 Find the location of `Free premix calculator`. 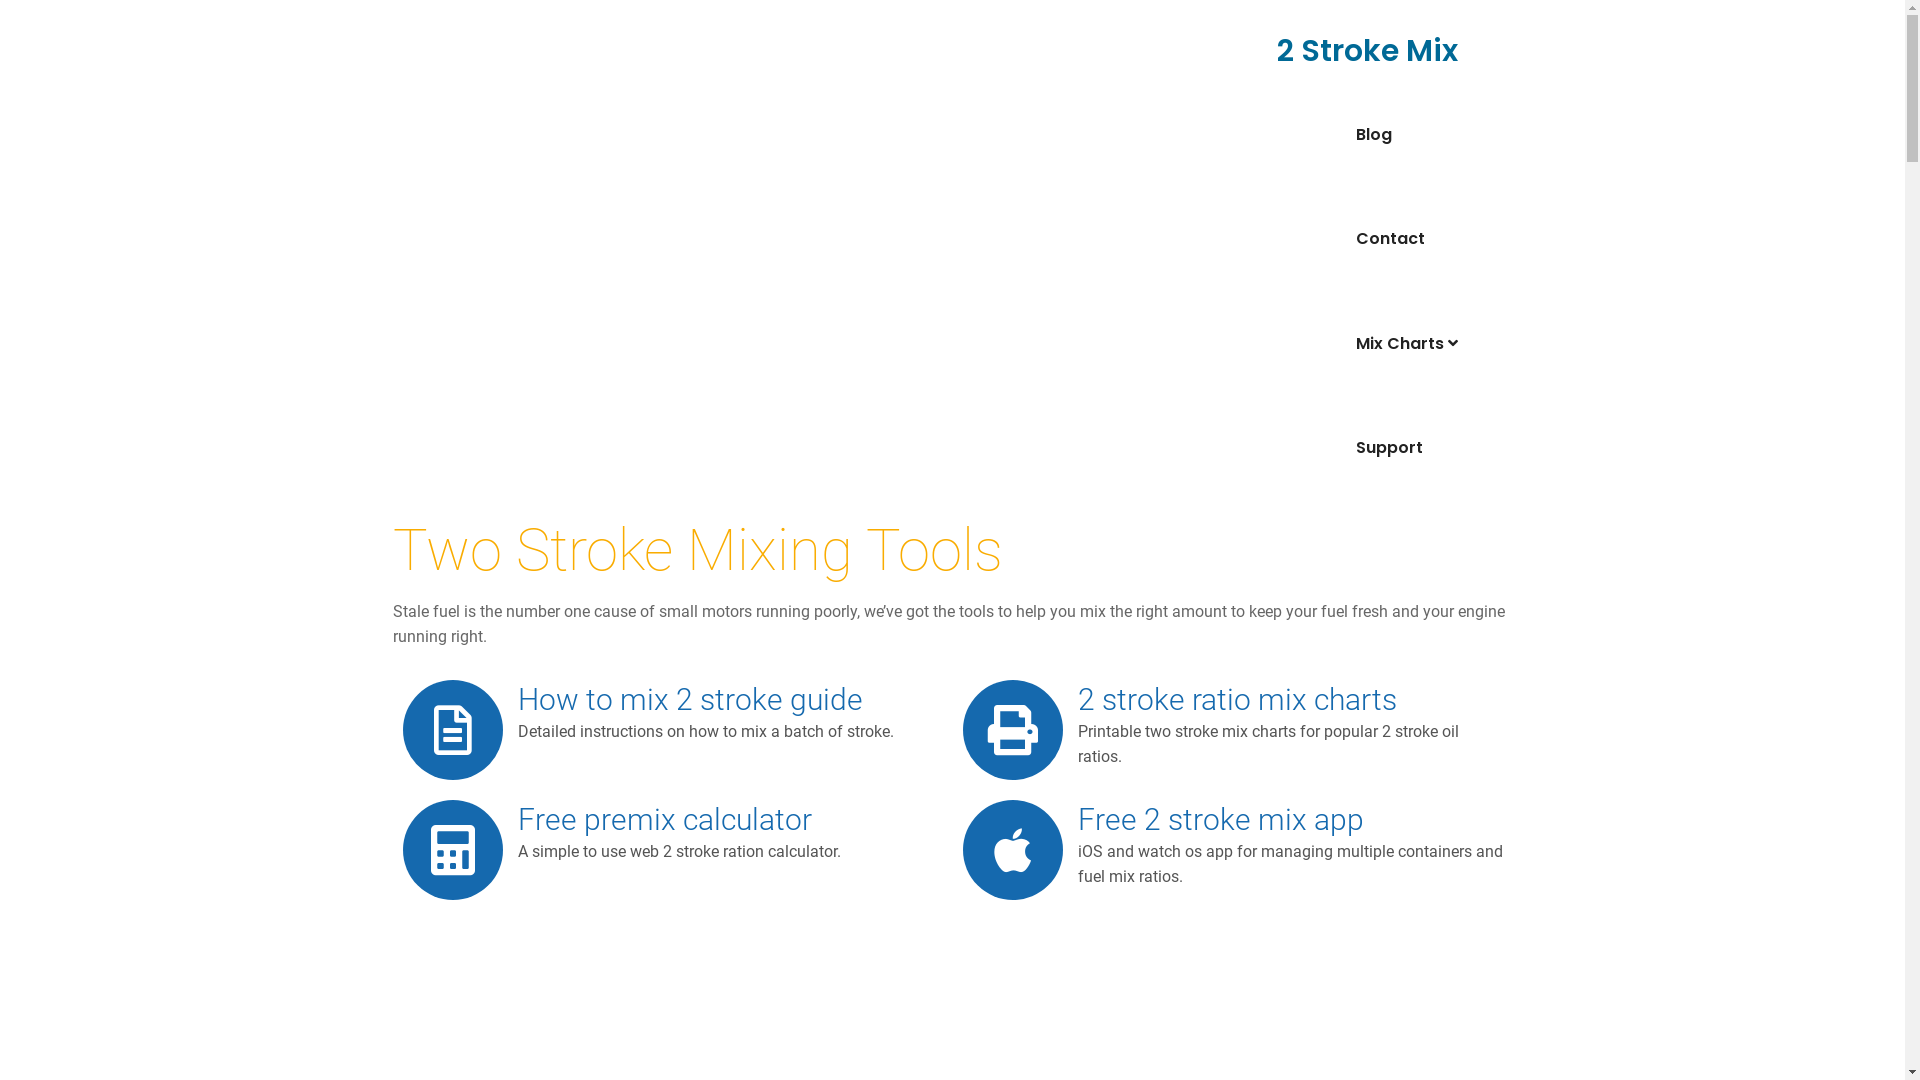

Free premix calculator is located at coordinates (665, 820).